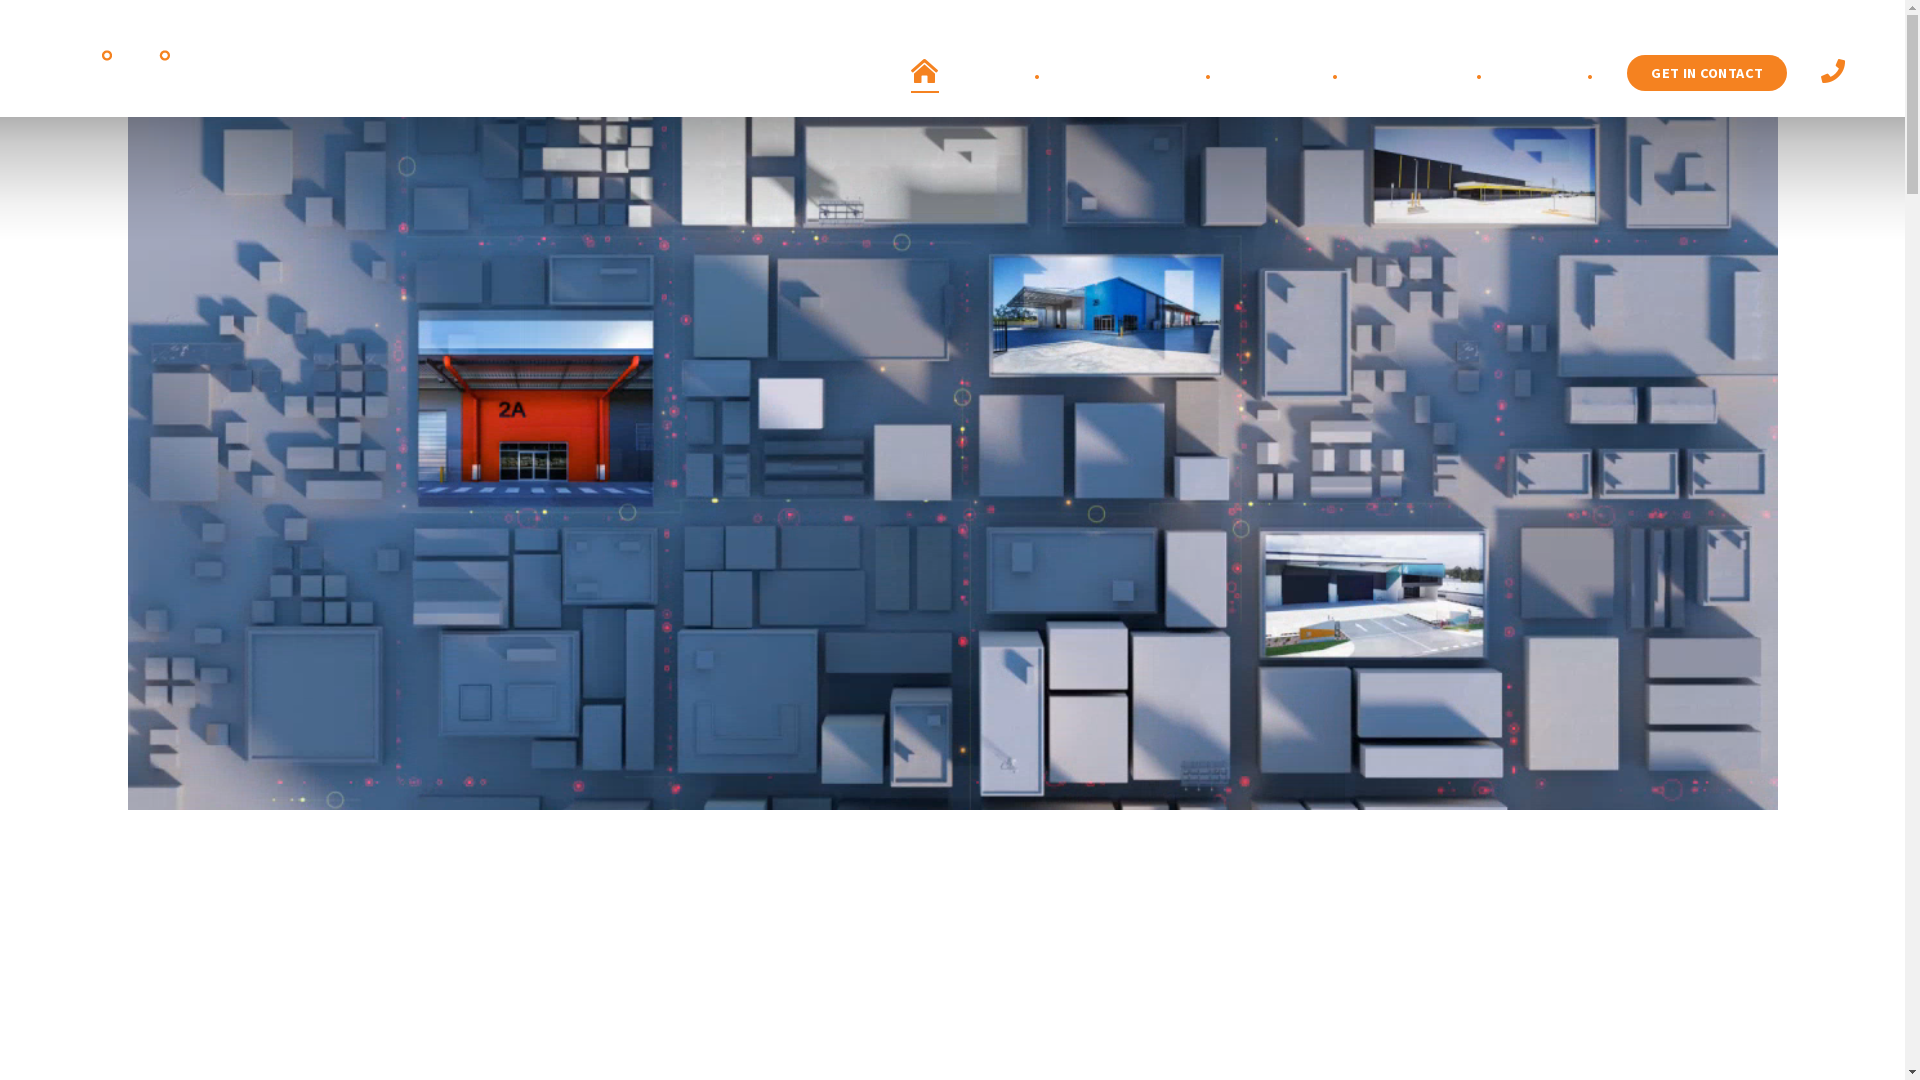  I want to click on OUR NEWS., so click(1555, 72).